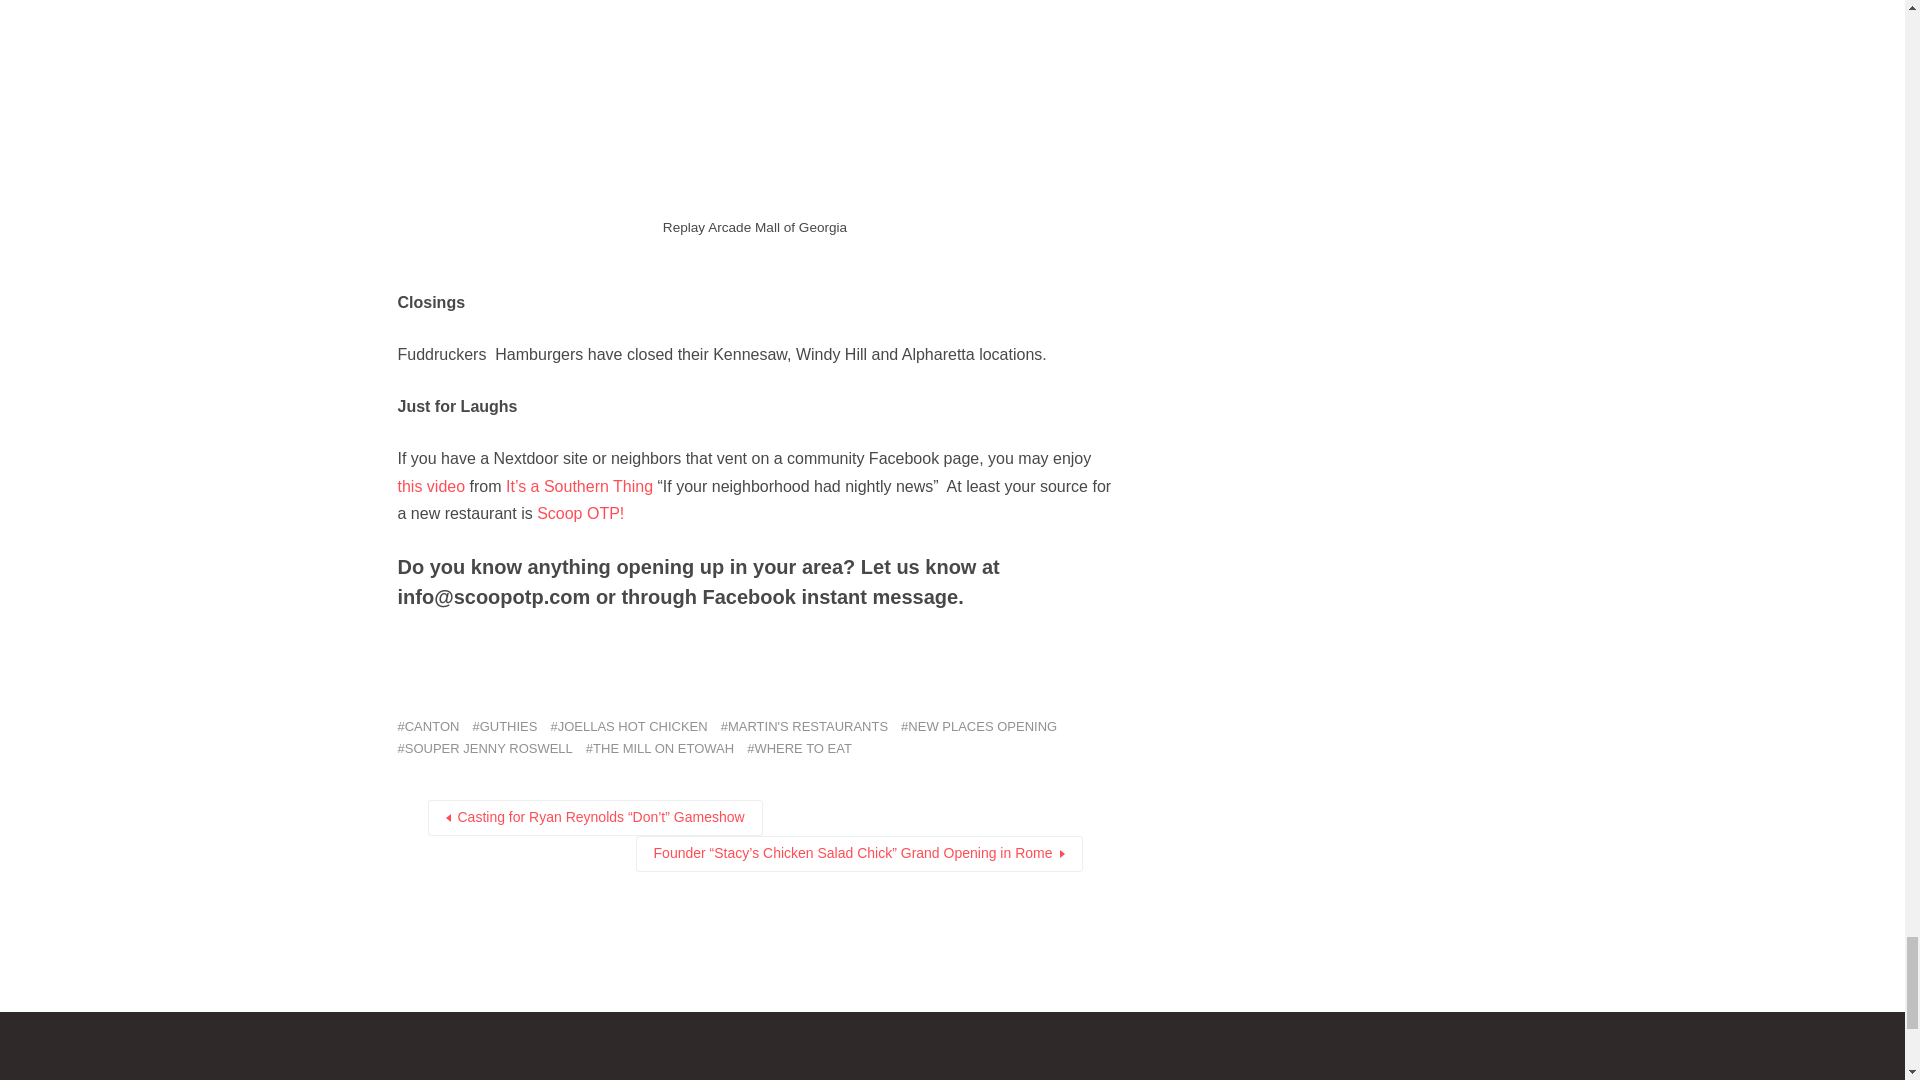 The width and height of the screenshot is (1920, 1080). What do you see at coordinates (978, 726) in the screenshot?
I see `NEW PLACES OPENING` at bounding box center [978, 726].